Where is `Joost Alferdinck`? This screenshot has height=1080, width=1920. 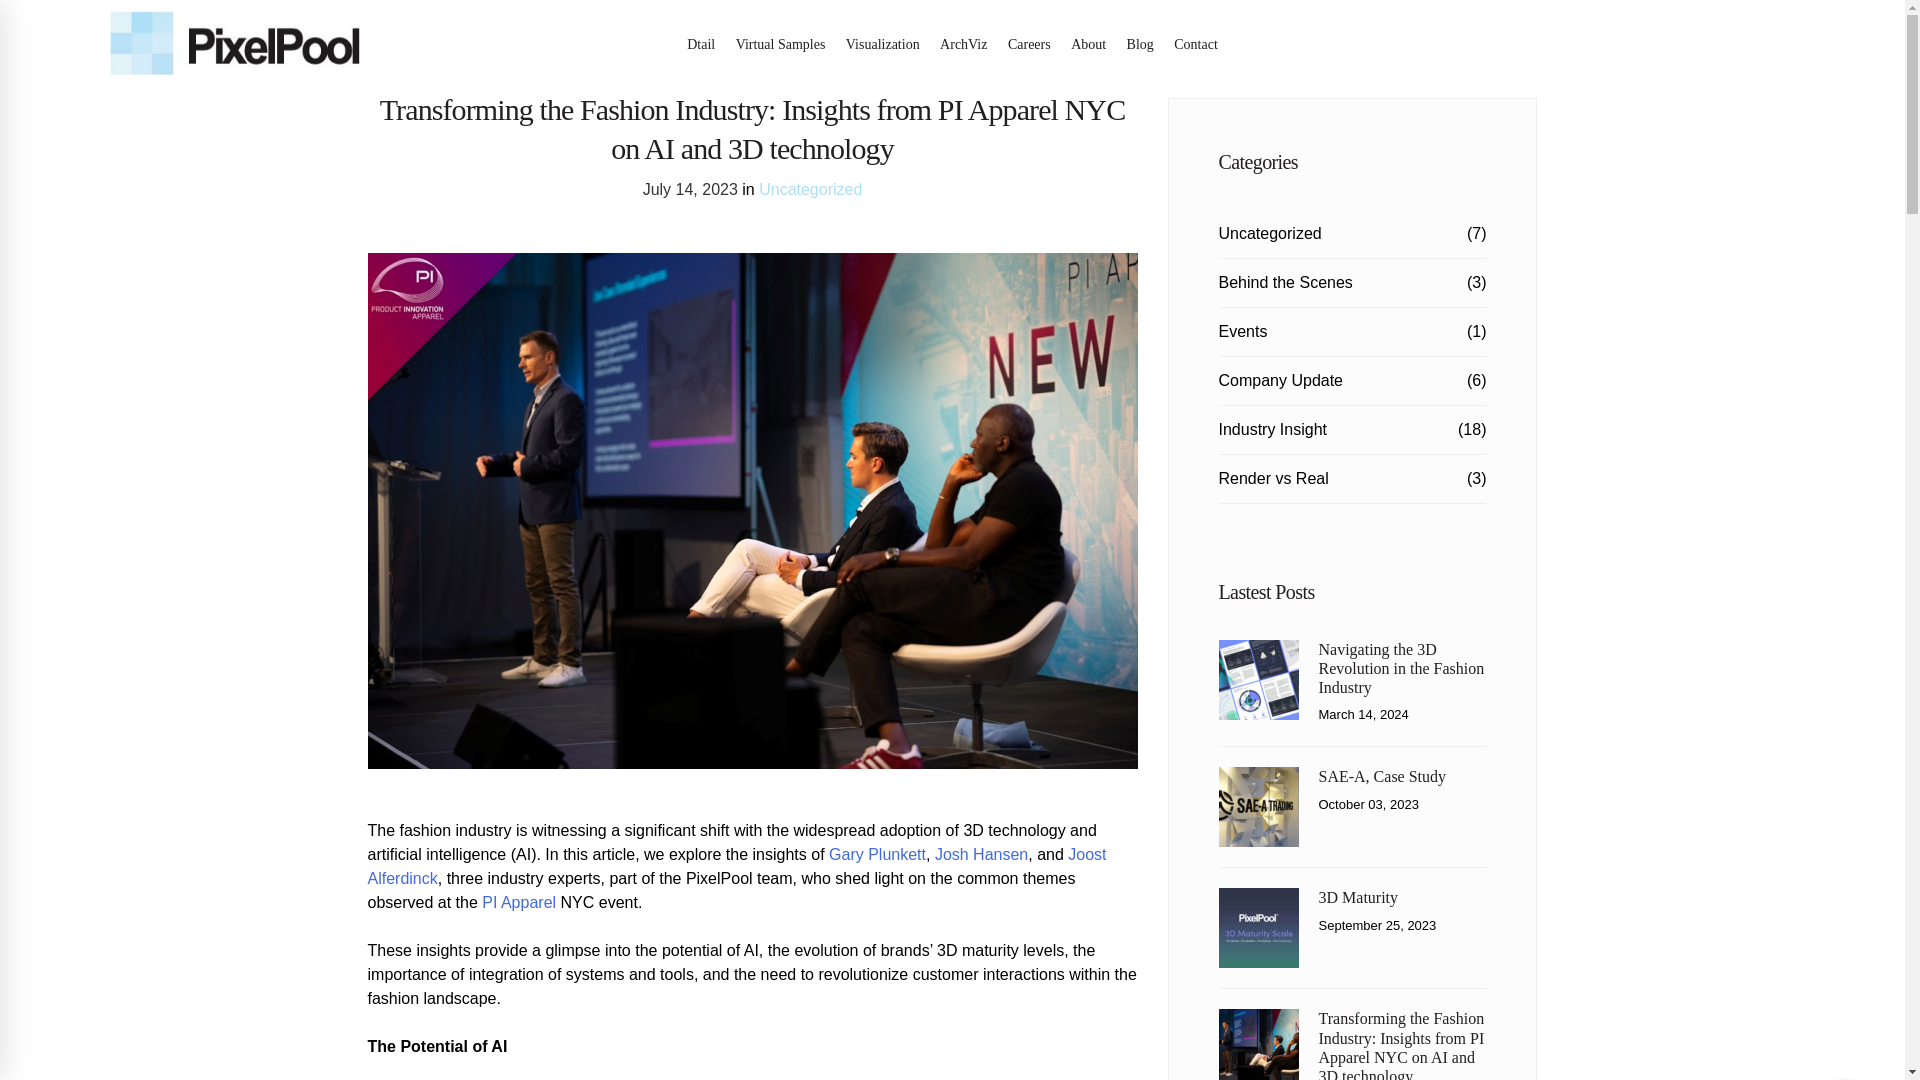
Joost Alferdinck is located at coordinates (738, 866).